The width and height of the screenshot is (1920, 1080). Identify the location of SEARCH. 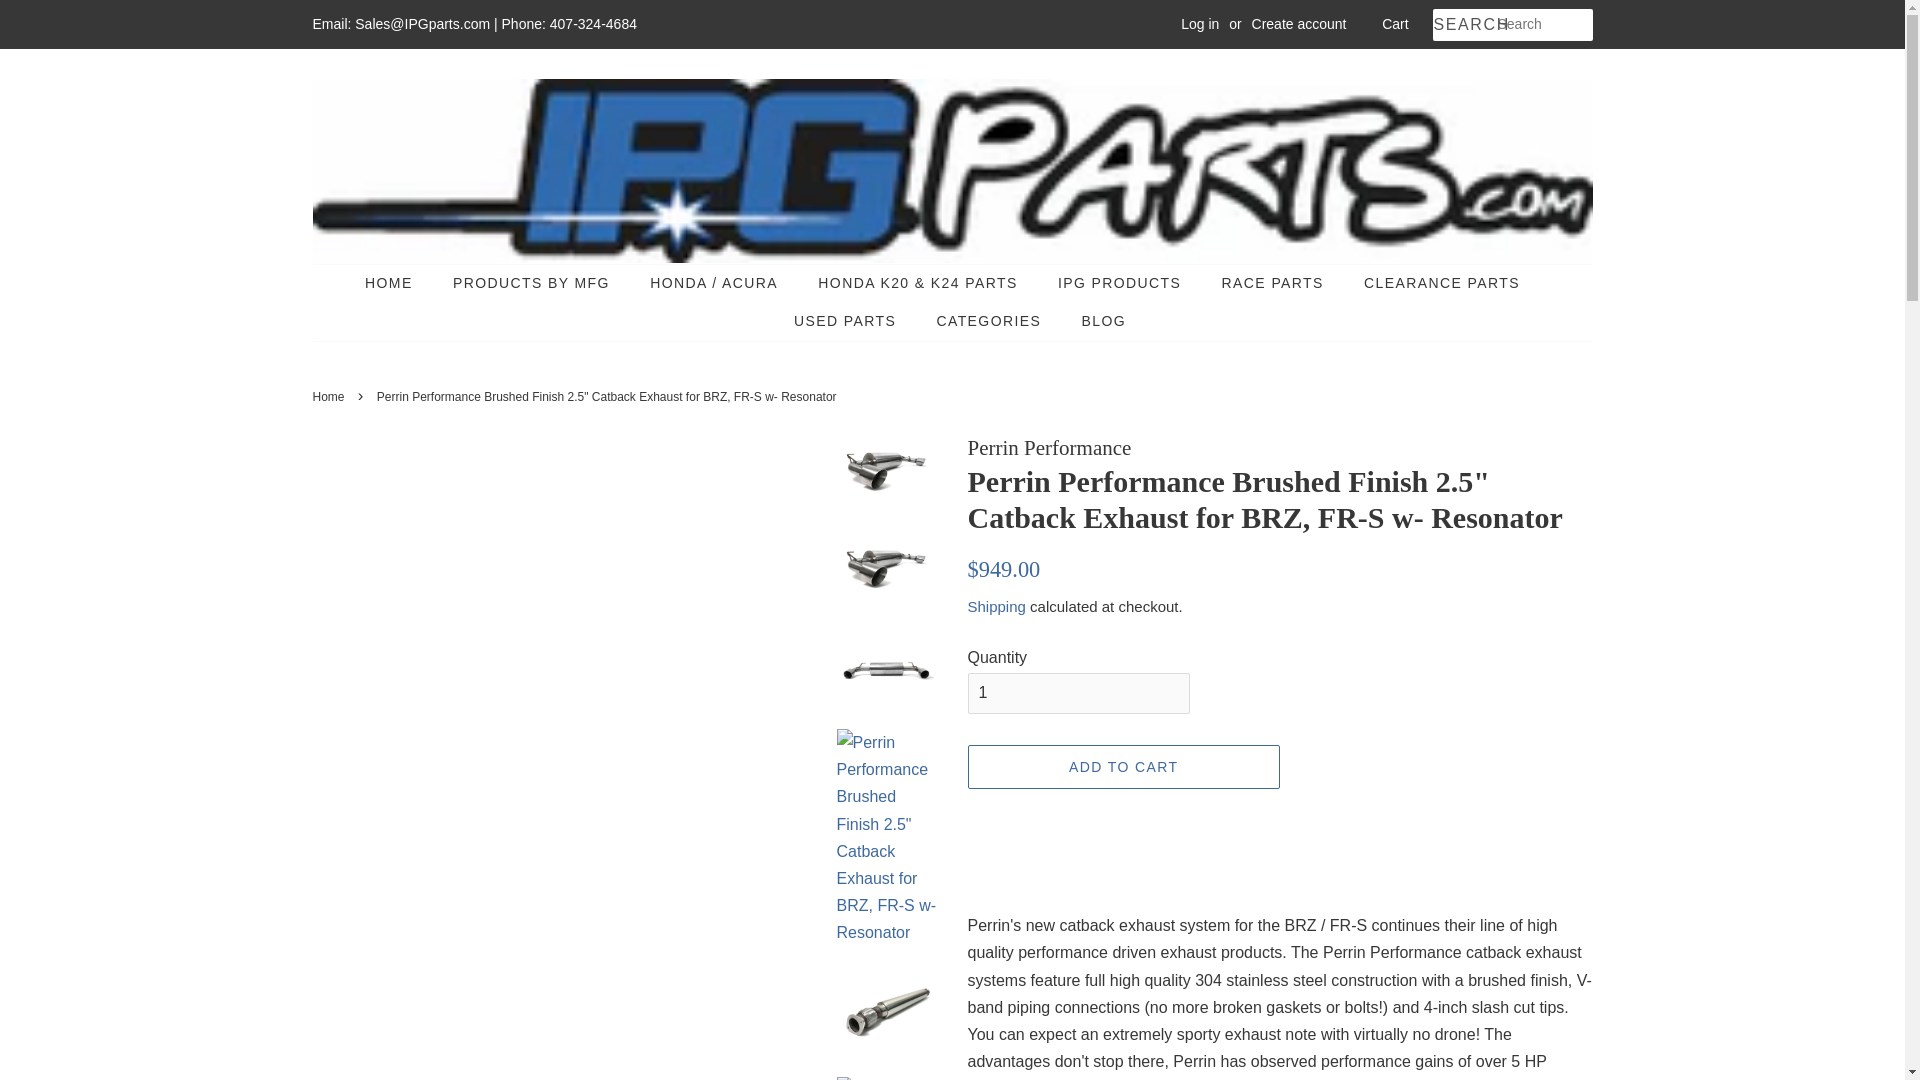
(1464, 25).